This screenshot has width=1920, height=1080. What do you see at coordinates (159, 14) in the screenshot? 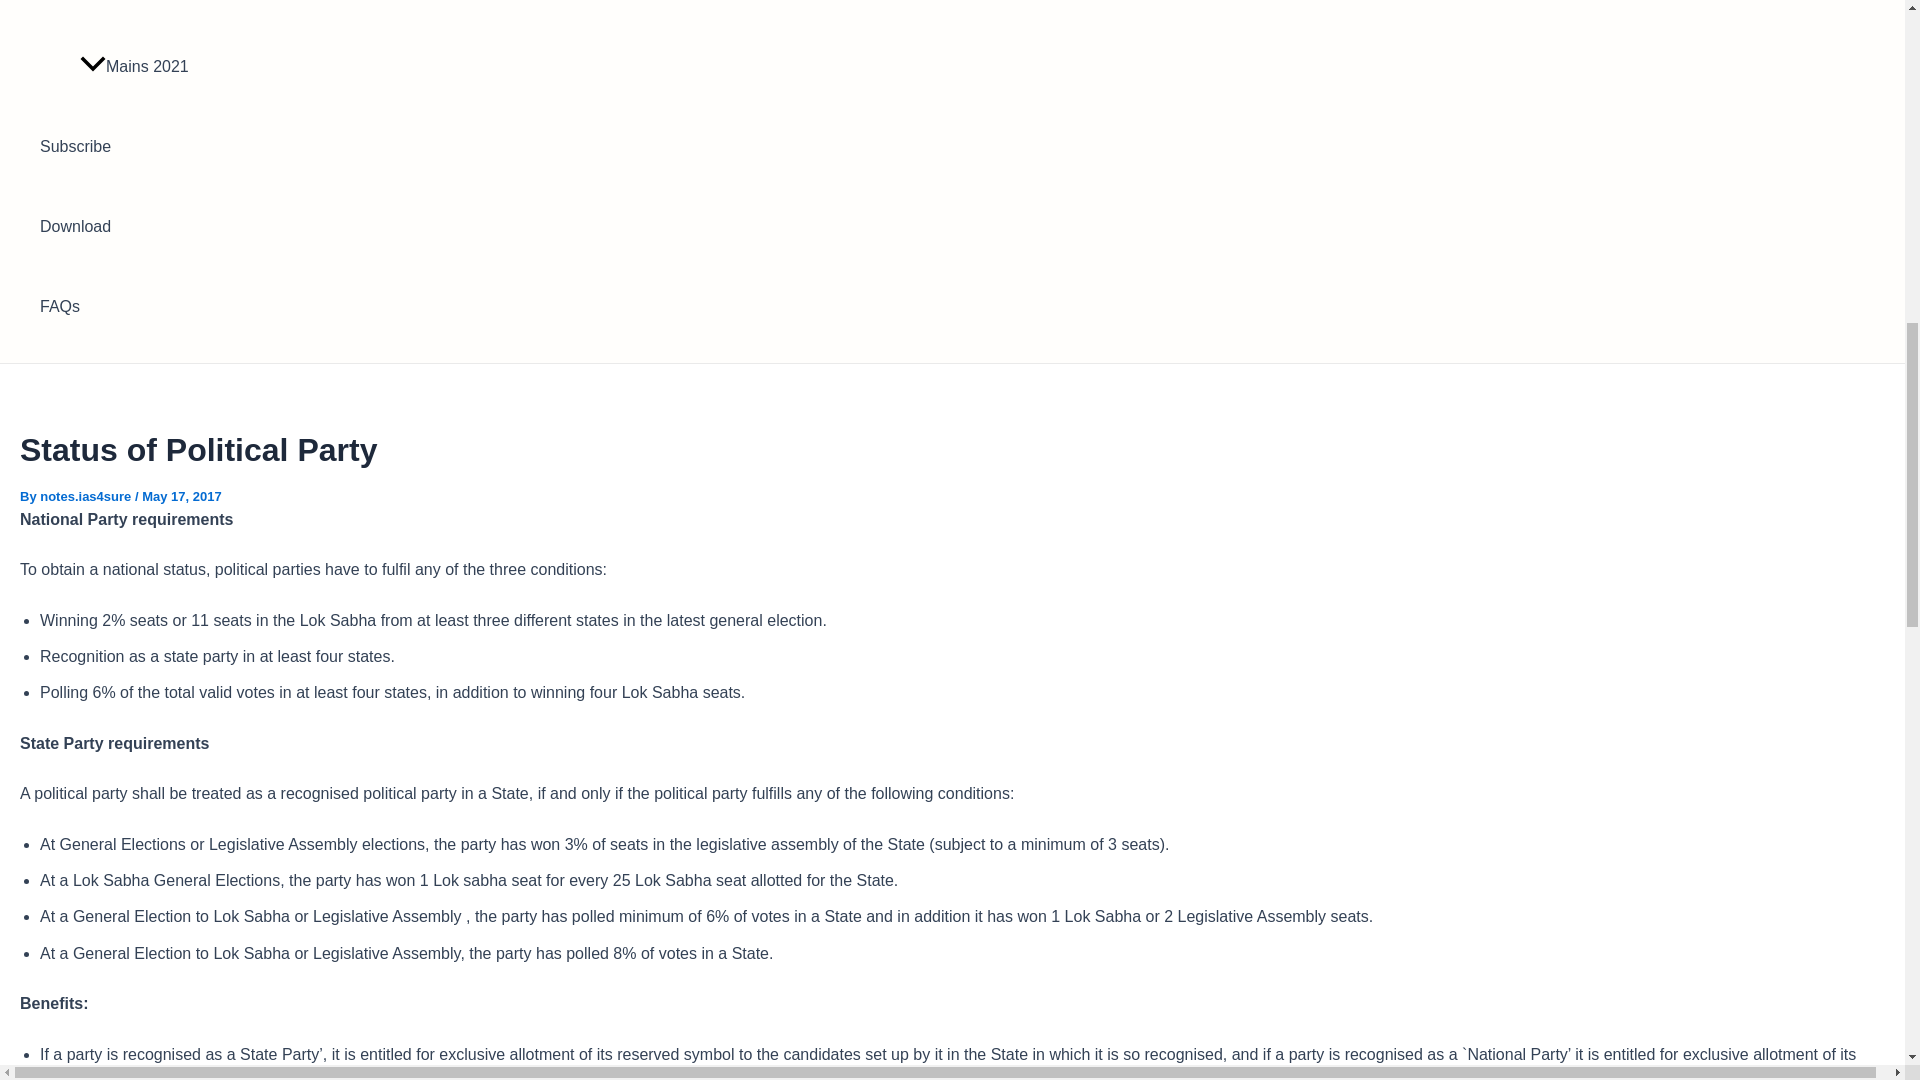
I see `Prelims 2021` at bounding box center [159, 14].